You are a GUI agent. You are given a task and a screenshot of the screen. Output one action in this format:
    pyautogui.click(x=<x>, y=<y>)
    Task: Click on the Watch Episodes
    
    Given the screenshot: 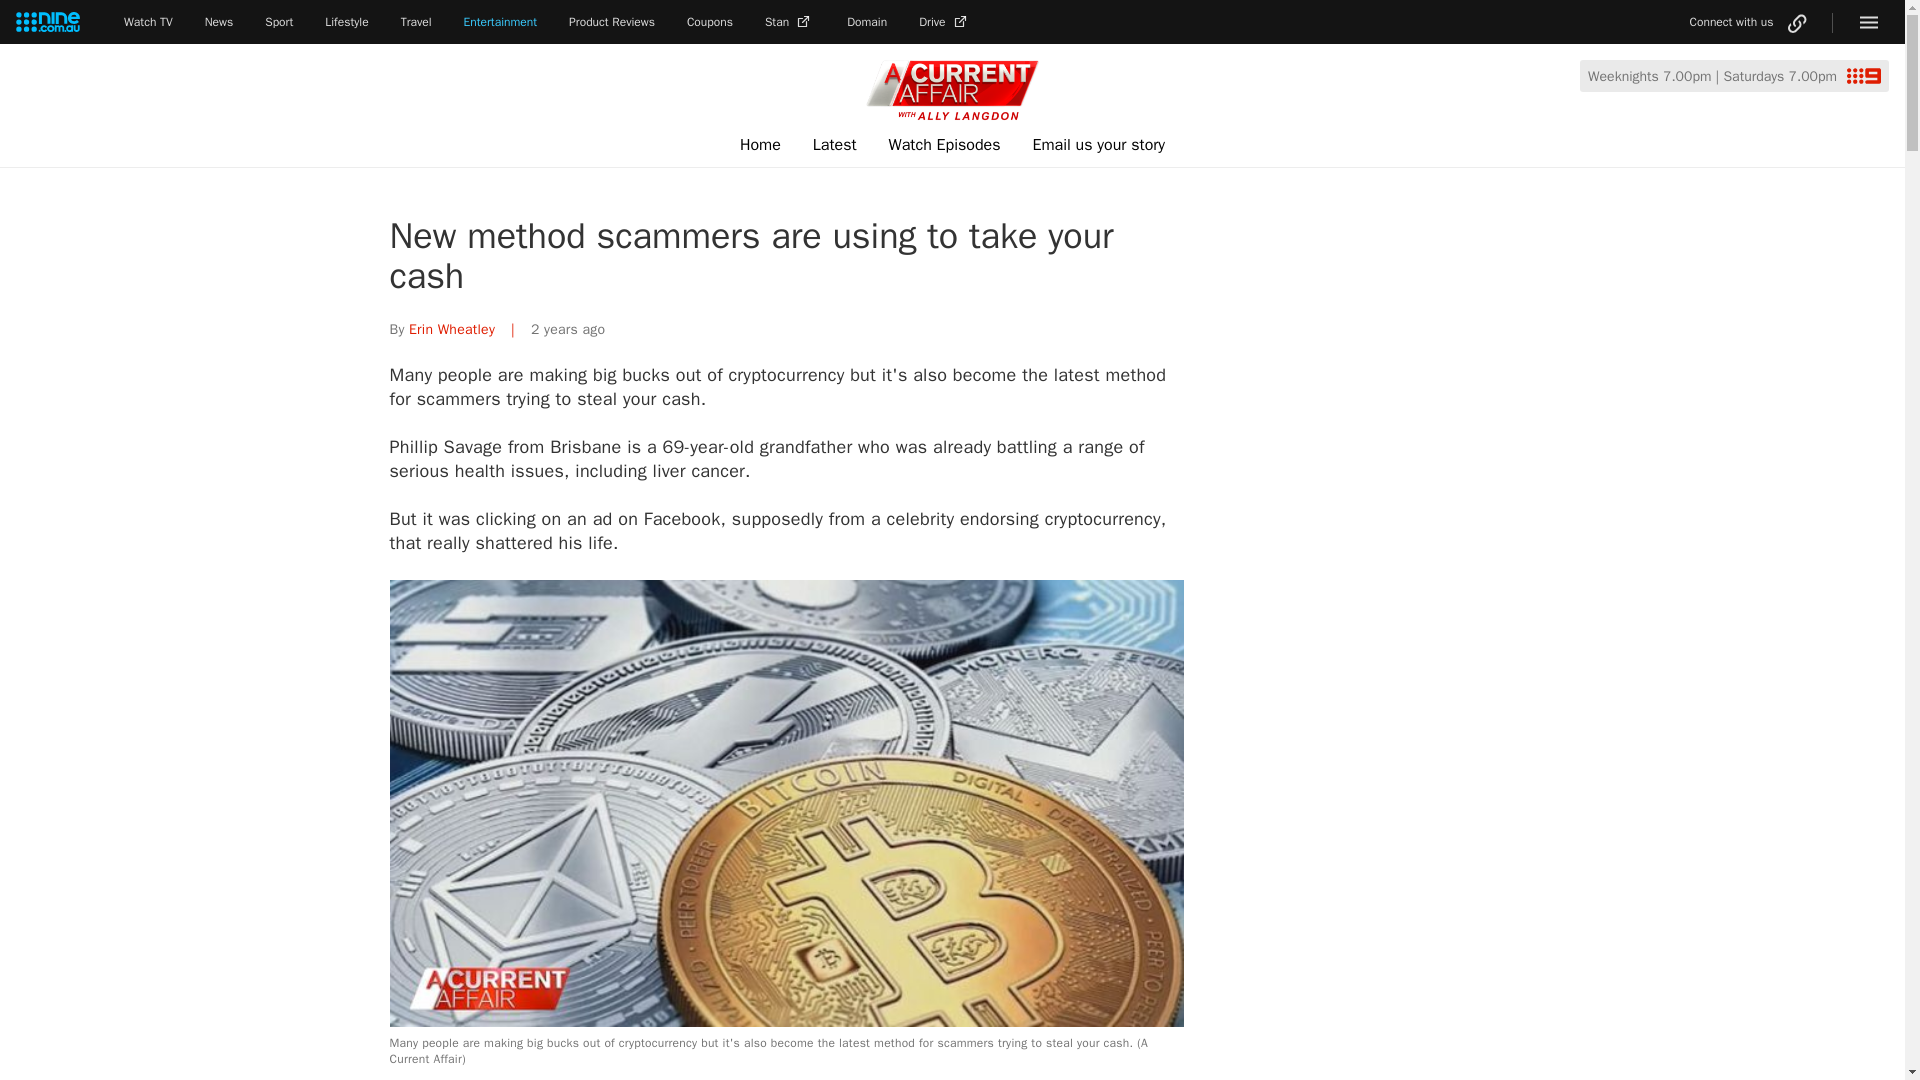 What is the action you would take?
    pyautogui.click(x=945, y=145)
    